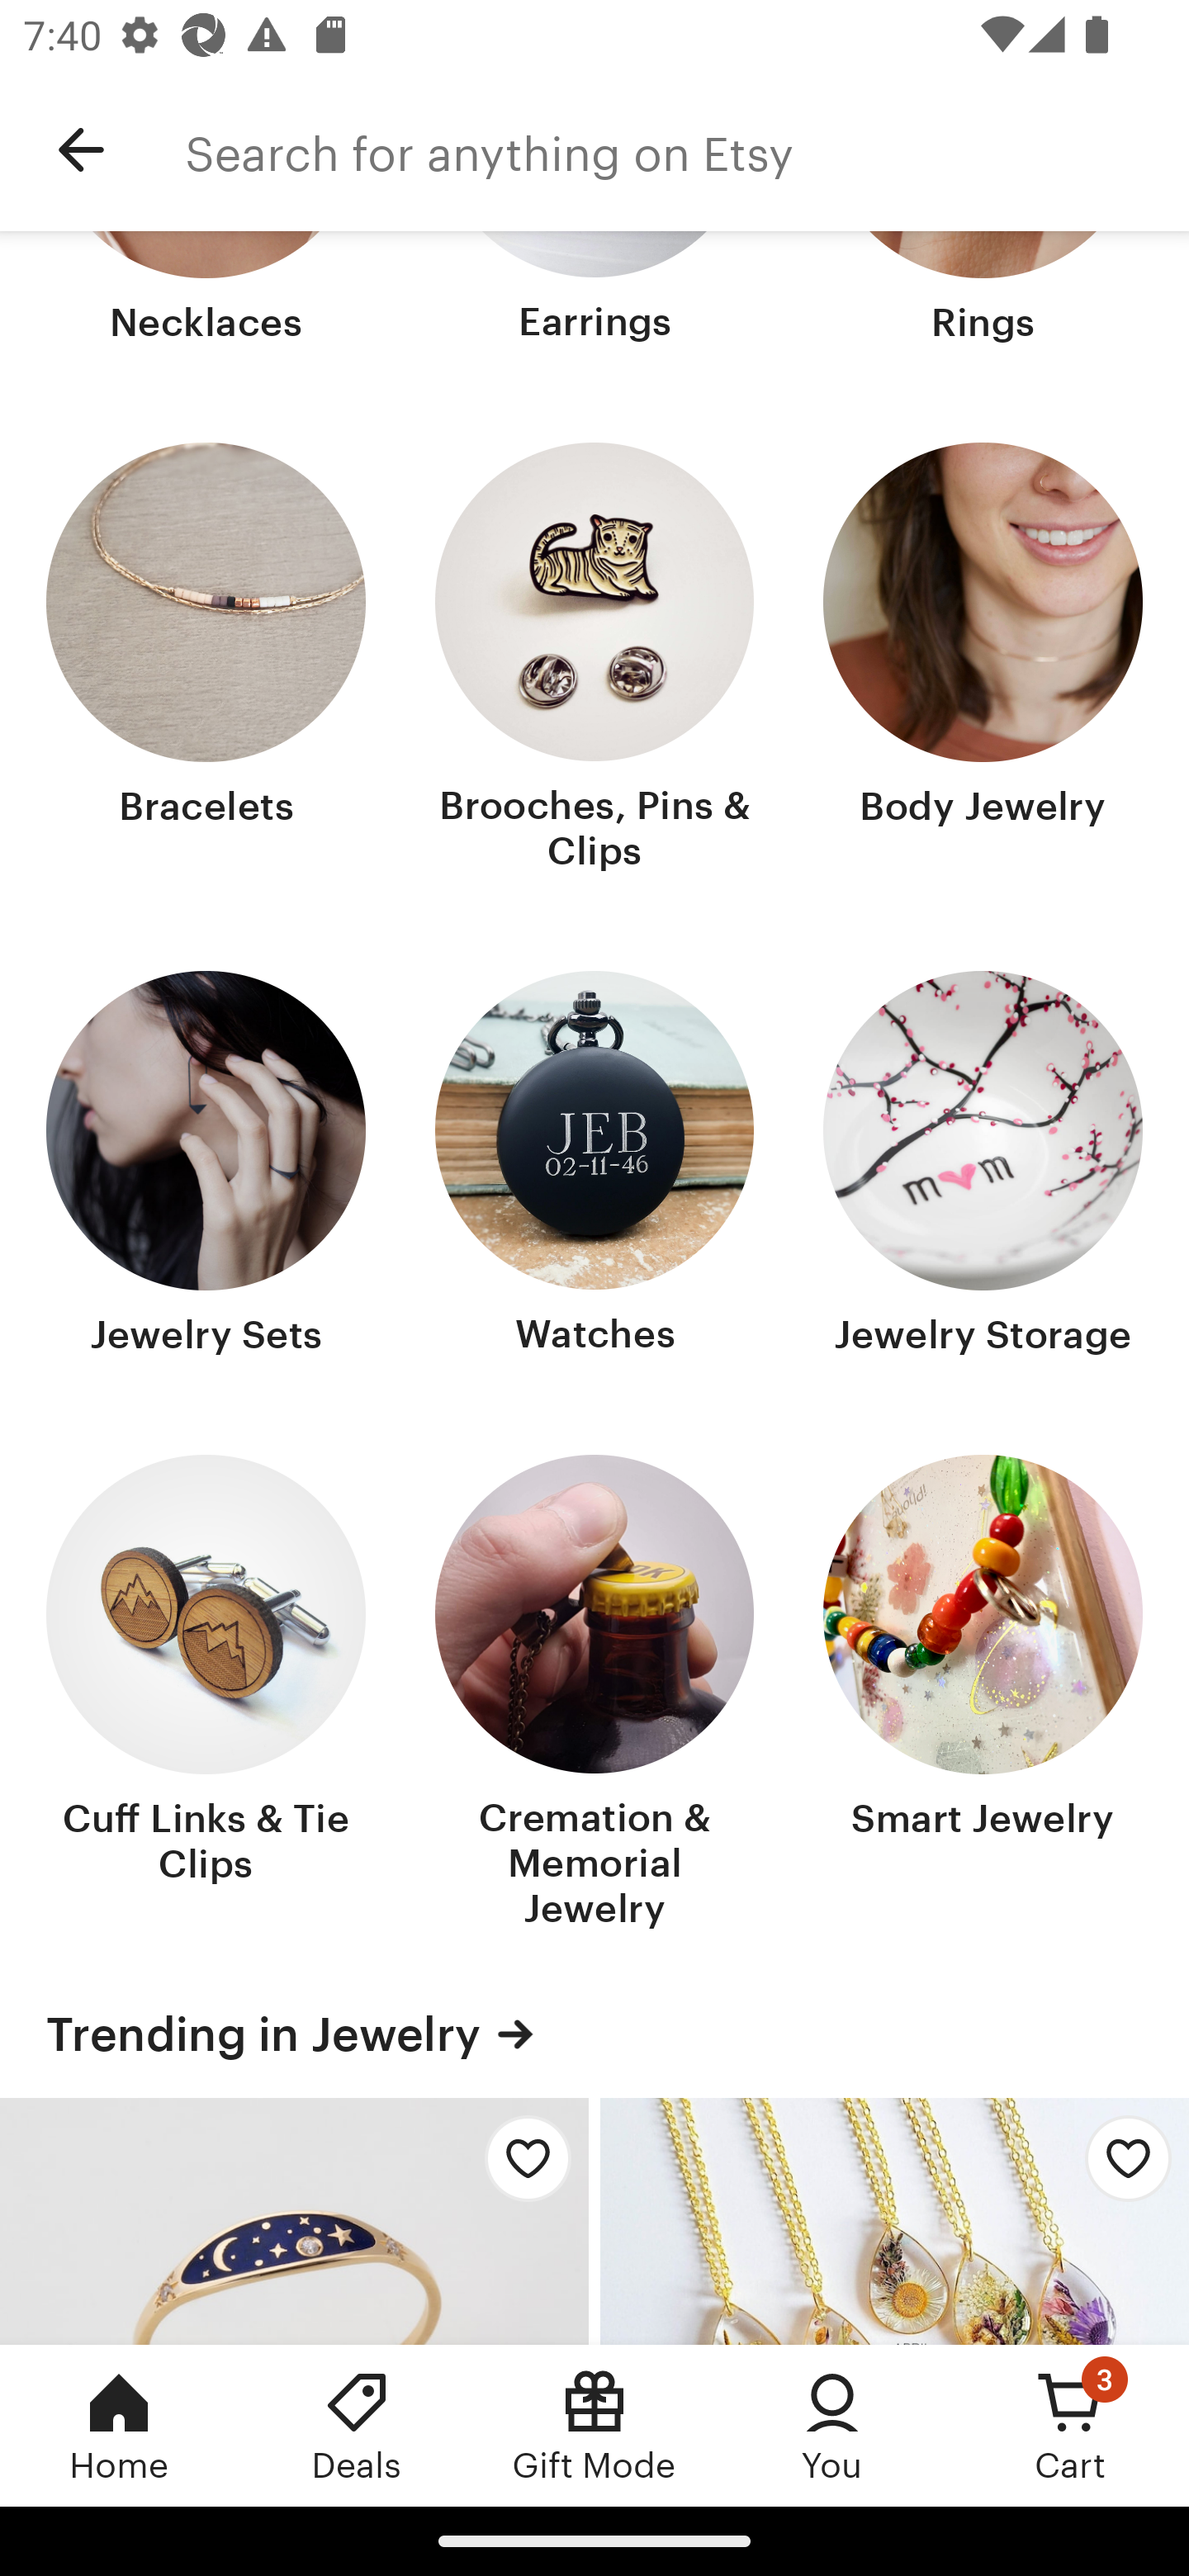 The width and height of the screenshot is (1189, 2576). What do you see at coordinates (687, 150) in the screenshot?
I see `Search for anything on Etsy` at bounding box center [687, 150].